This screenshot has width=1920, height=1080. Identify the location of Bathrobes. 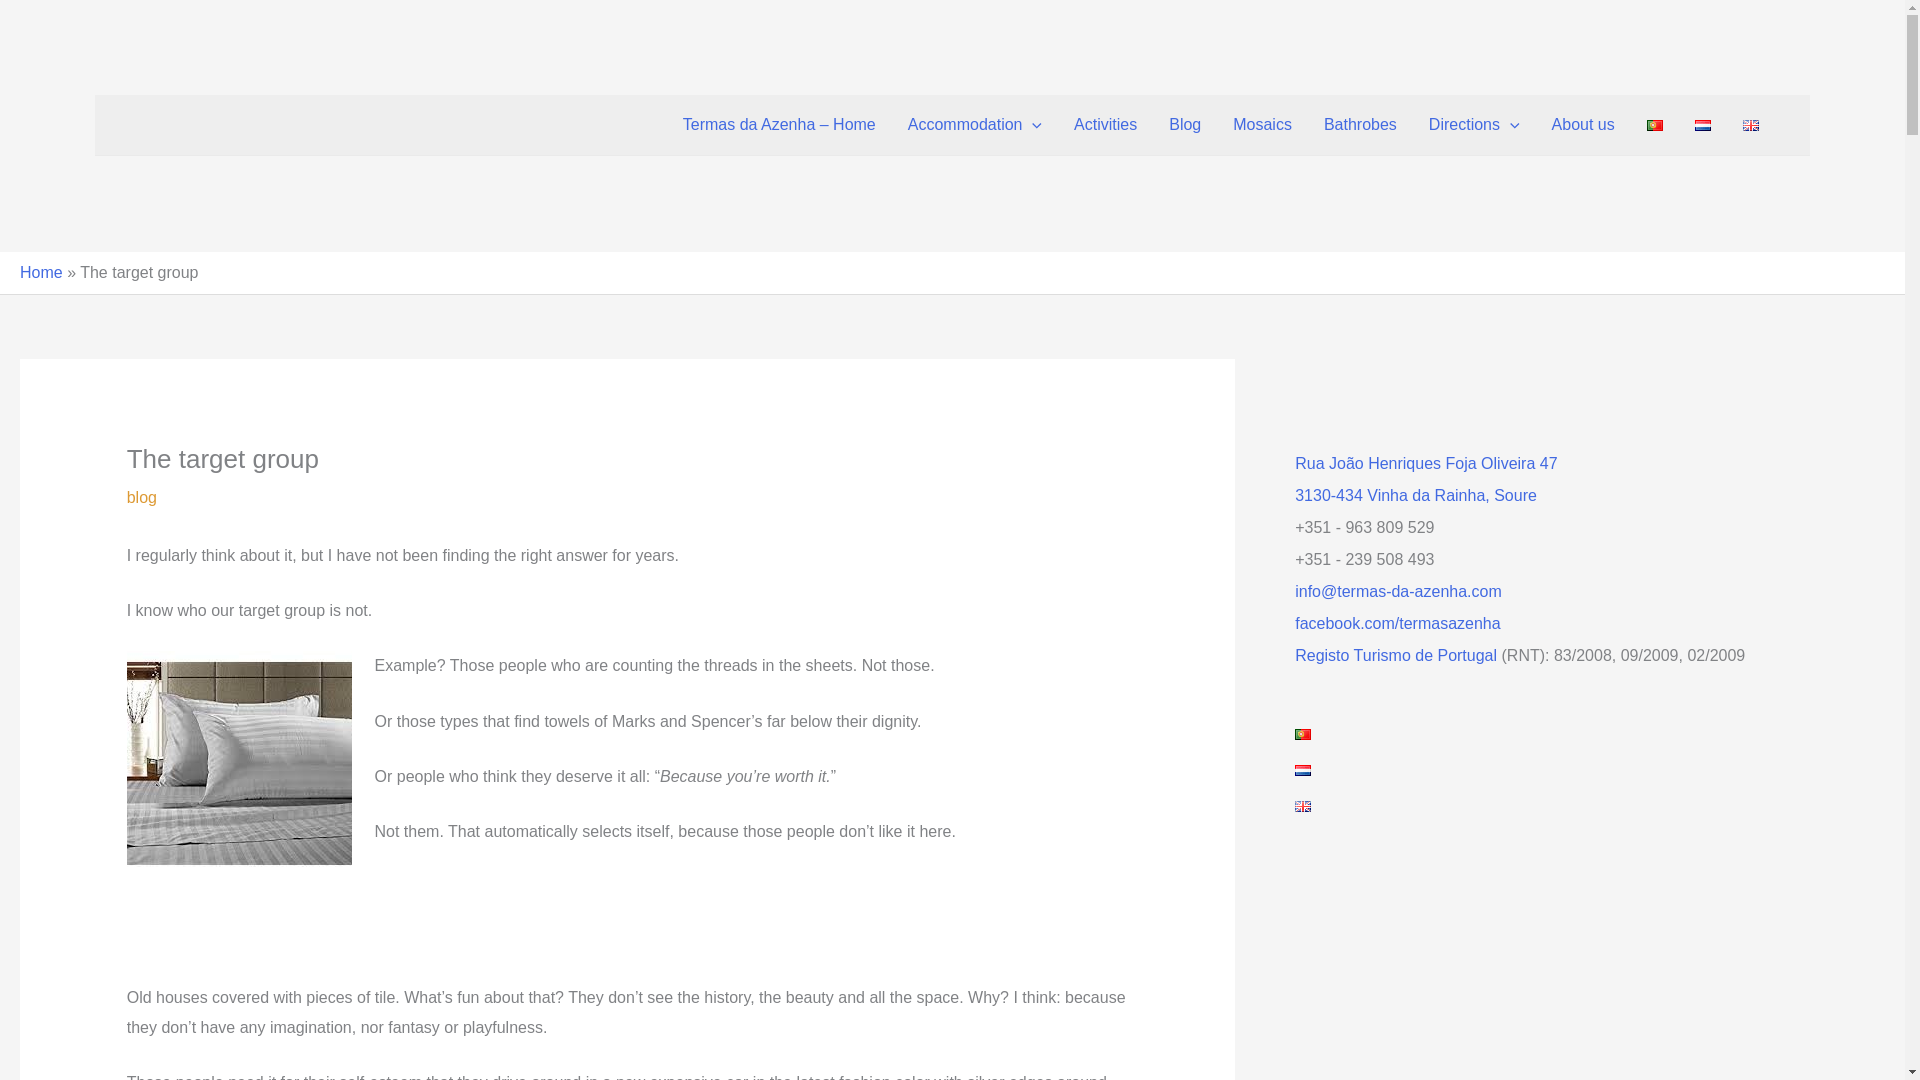
(1360, 125).